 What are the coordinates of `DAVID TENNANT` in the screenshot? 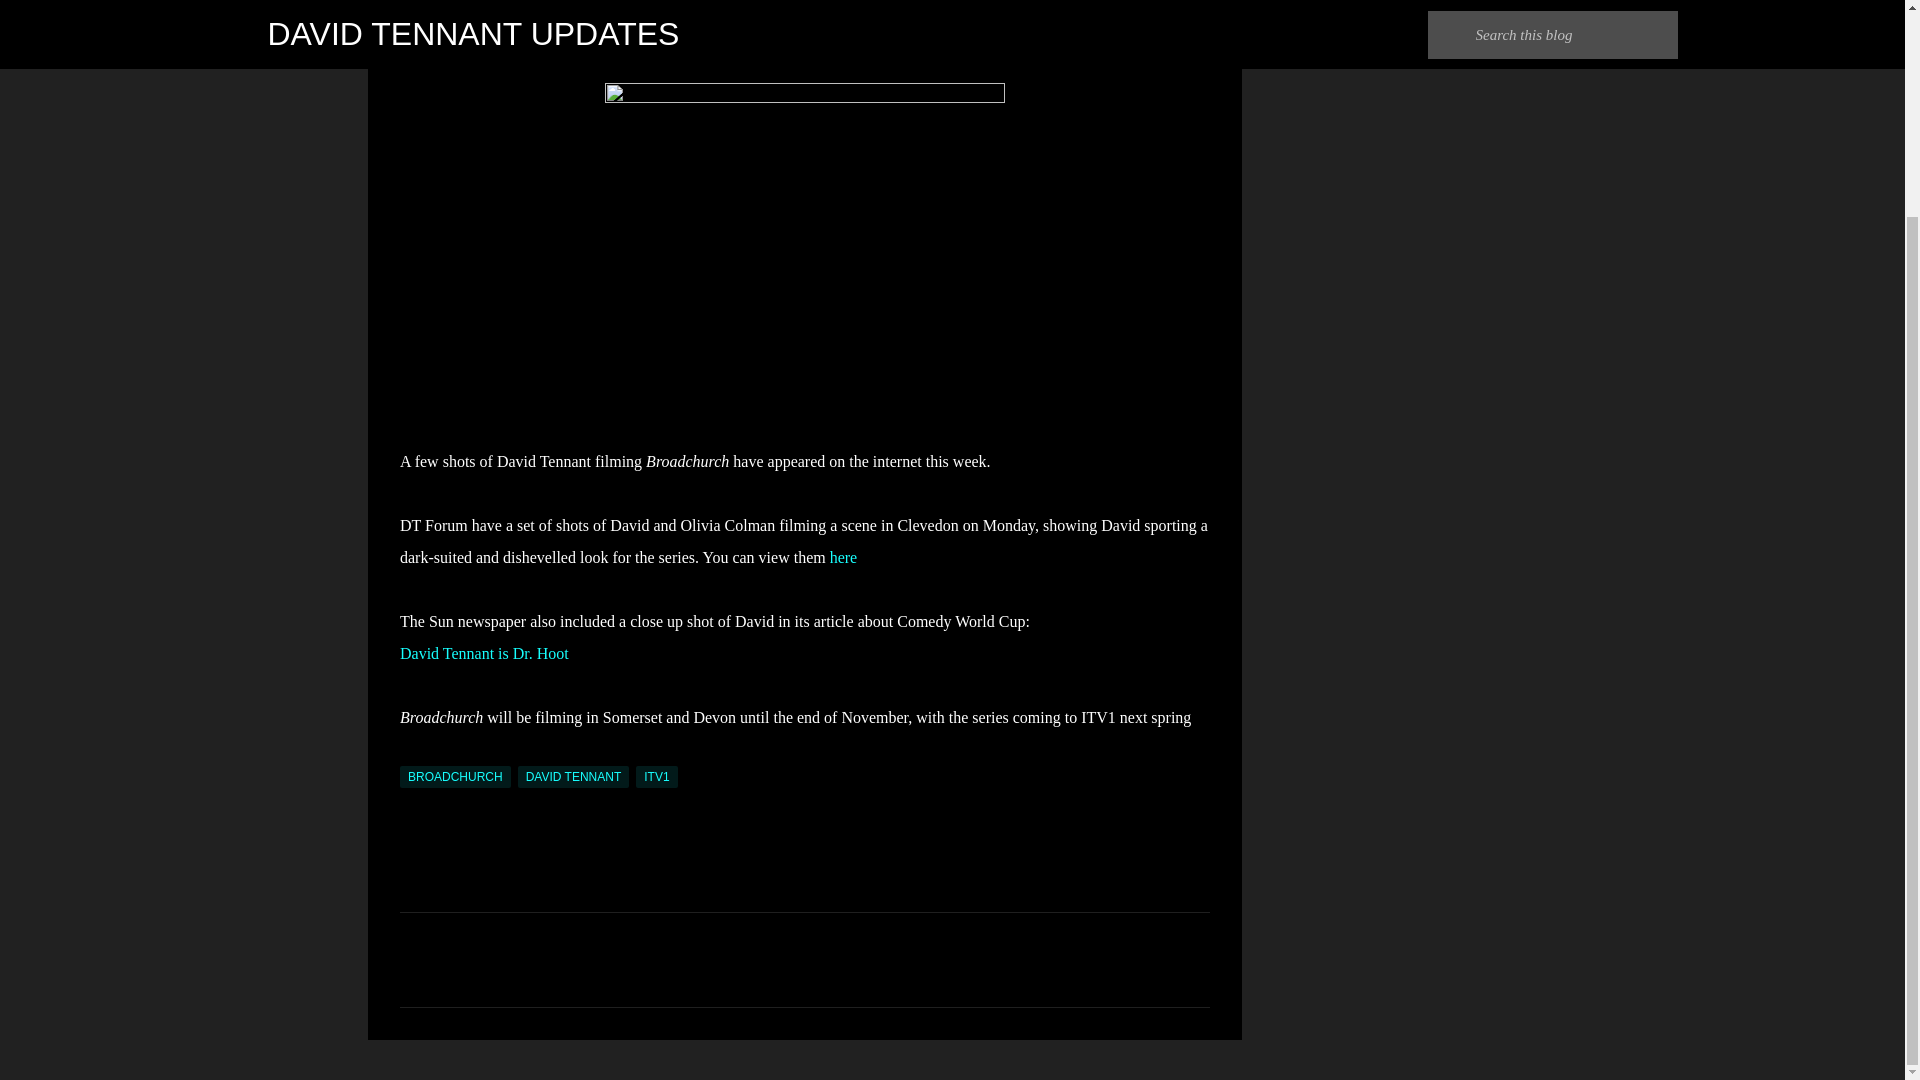 It's located at (574, 776).